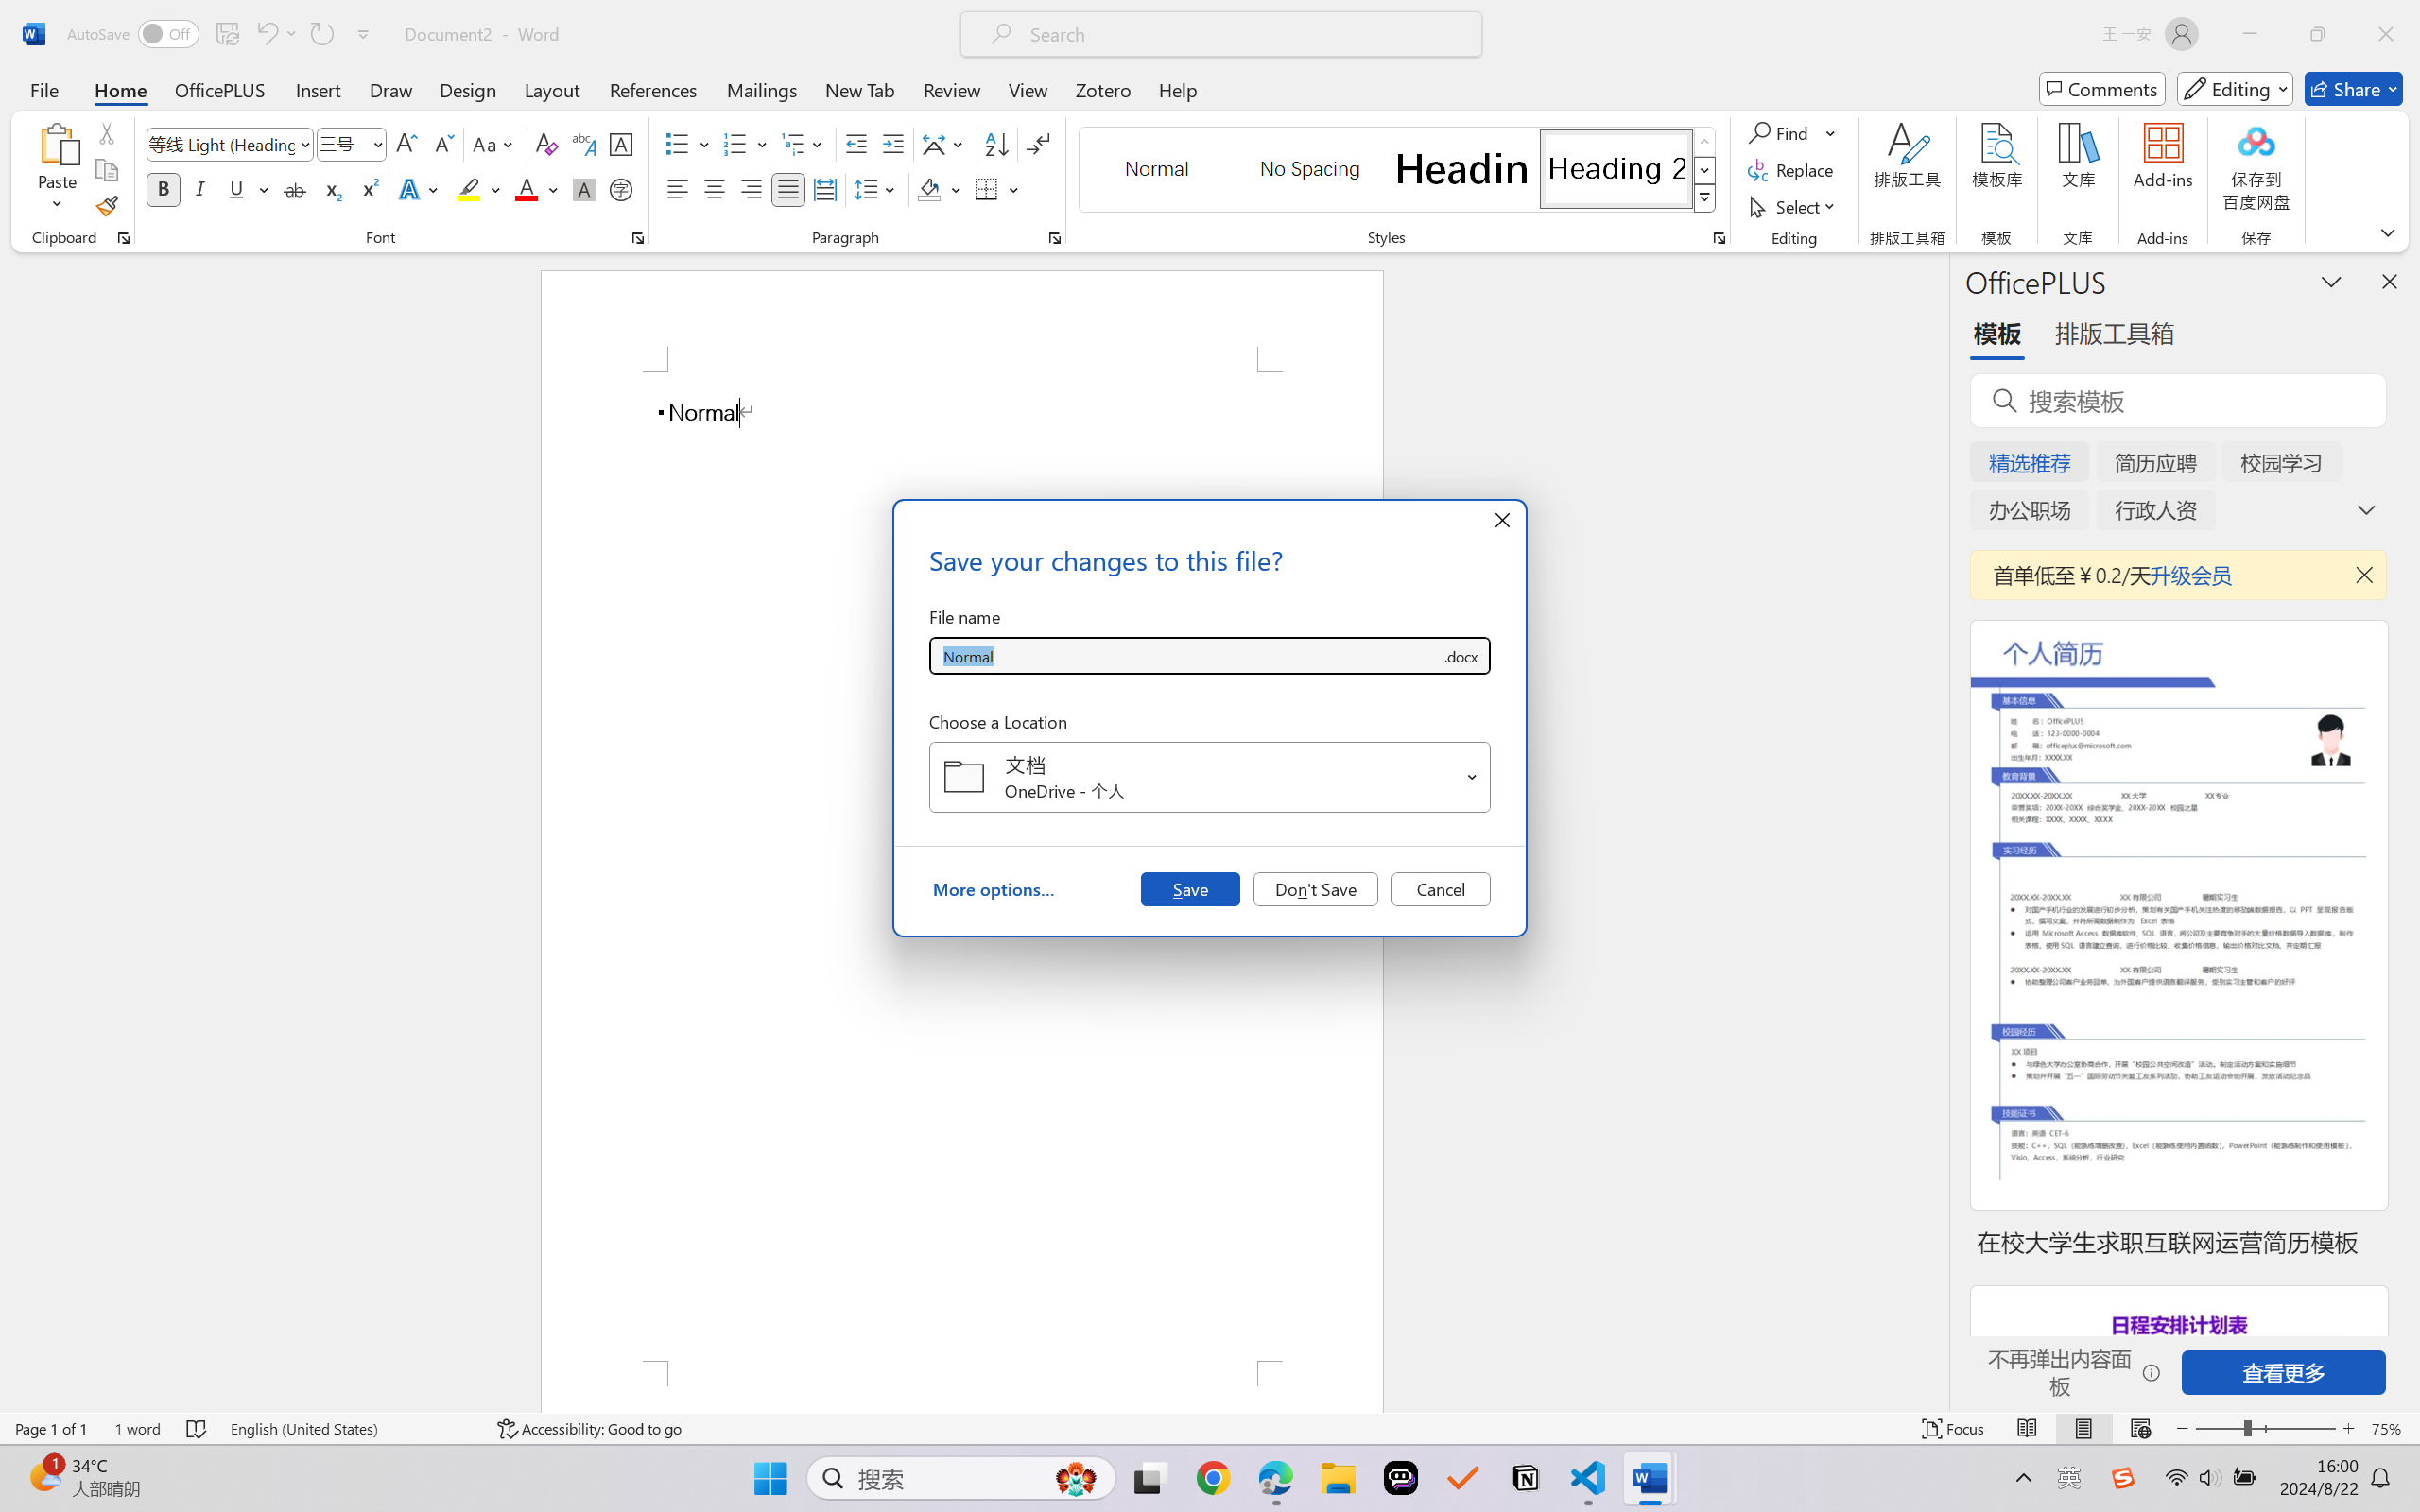  I want to click on Paragraph..., so click(1055, 238).